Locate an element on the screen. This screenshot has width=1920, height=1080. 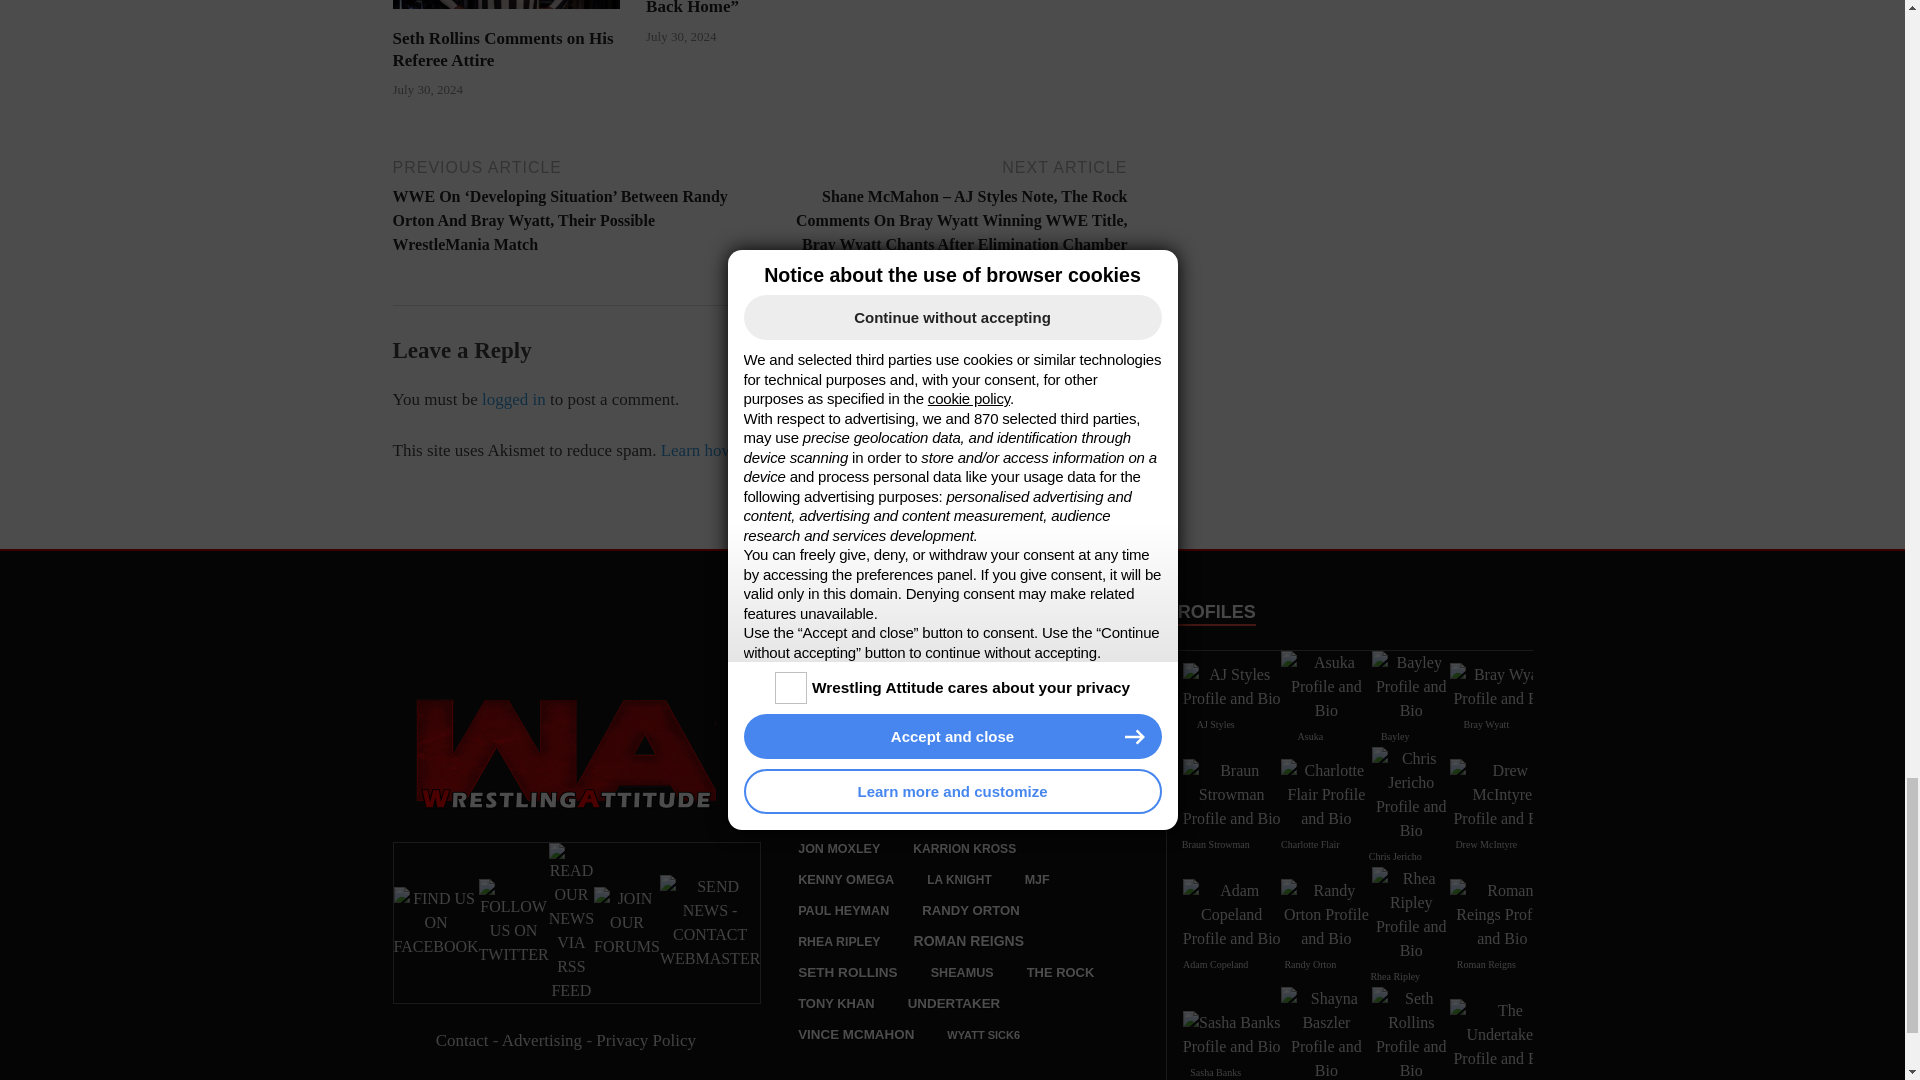
Seth Rollins Comments on His Referee Attire is located at coordinates (502, 50).